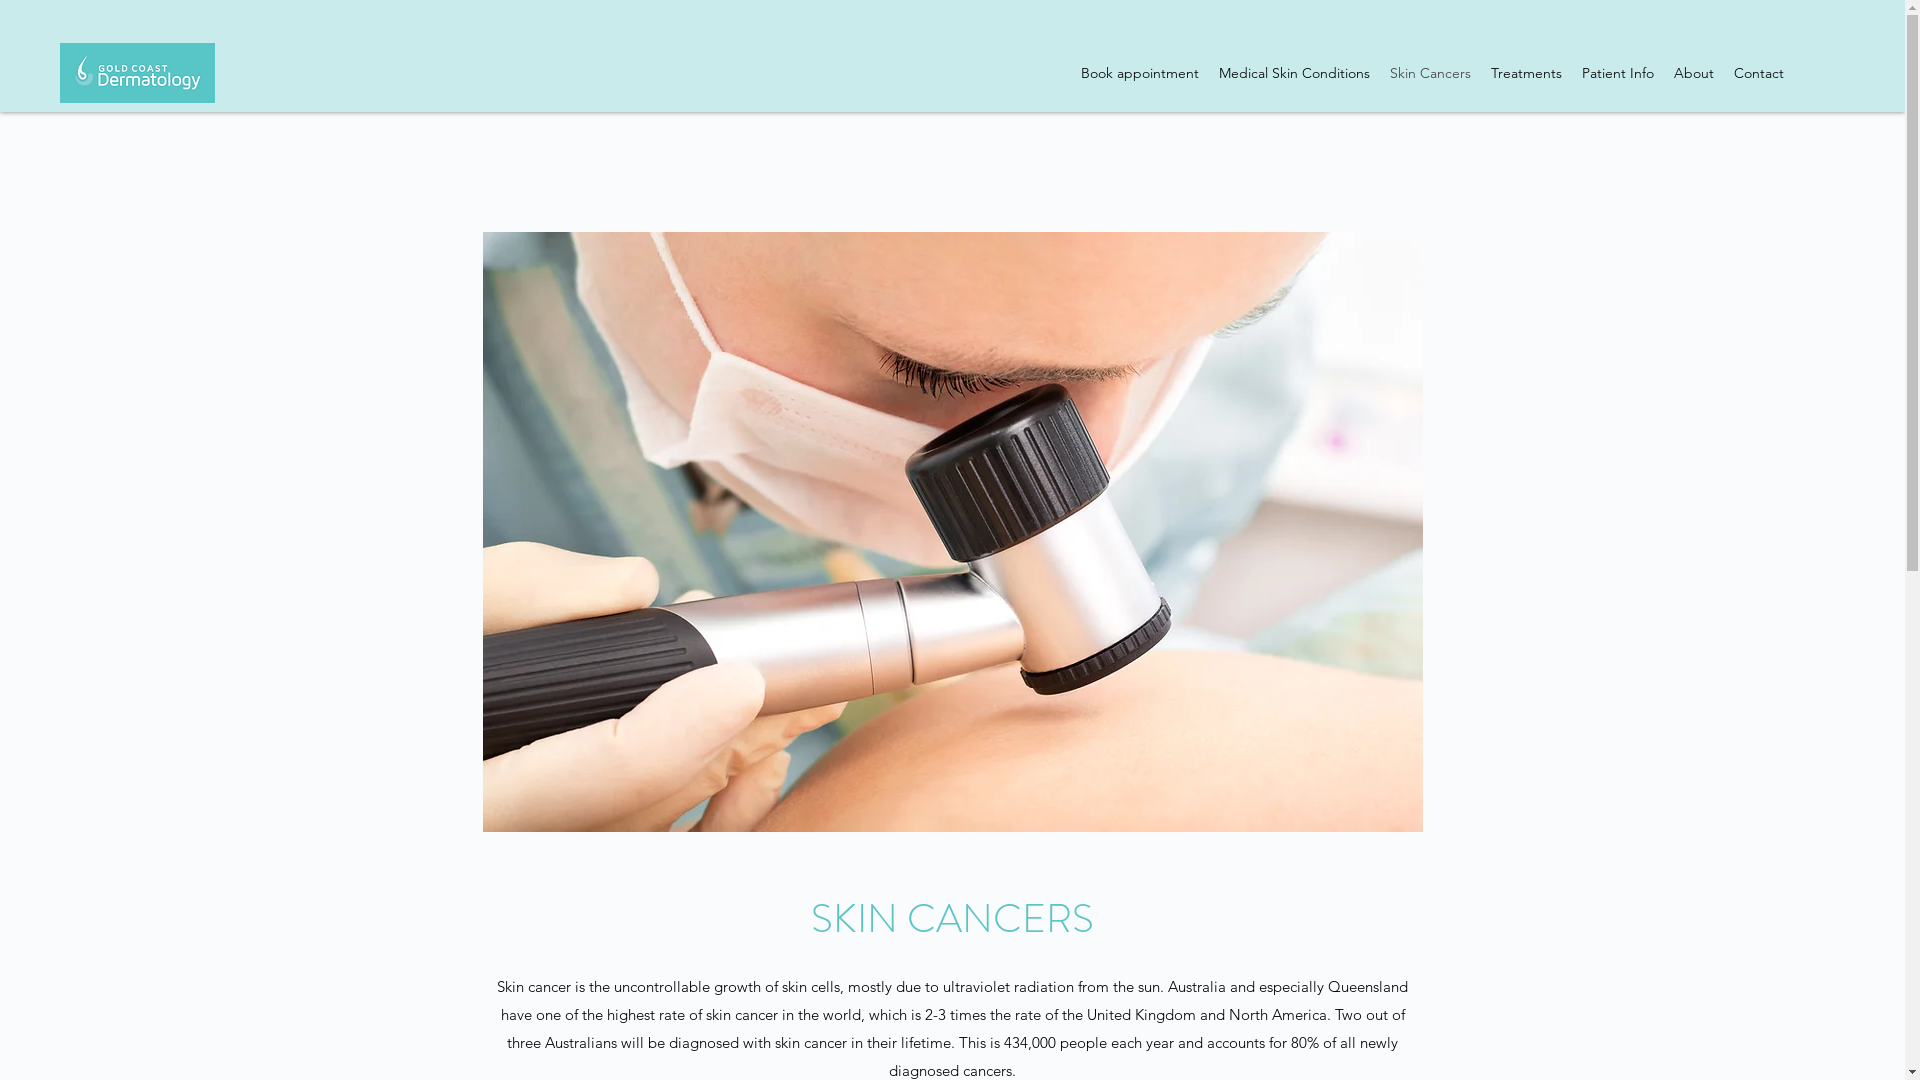 The height and width of the screenshot is (1080, 1920). I want to click on Patient Info, so click(1618, 73).